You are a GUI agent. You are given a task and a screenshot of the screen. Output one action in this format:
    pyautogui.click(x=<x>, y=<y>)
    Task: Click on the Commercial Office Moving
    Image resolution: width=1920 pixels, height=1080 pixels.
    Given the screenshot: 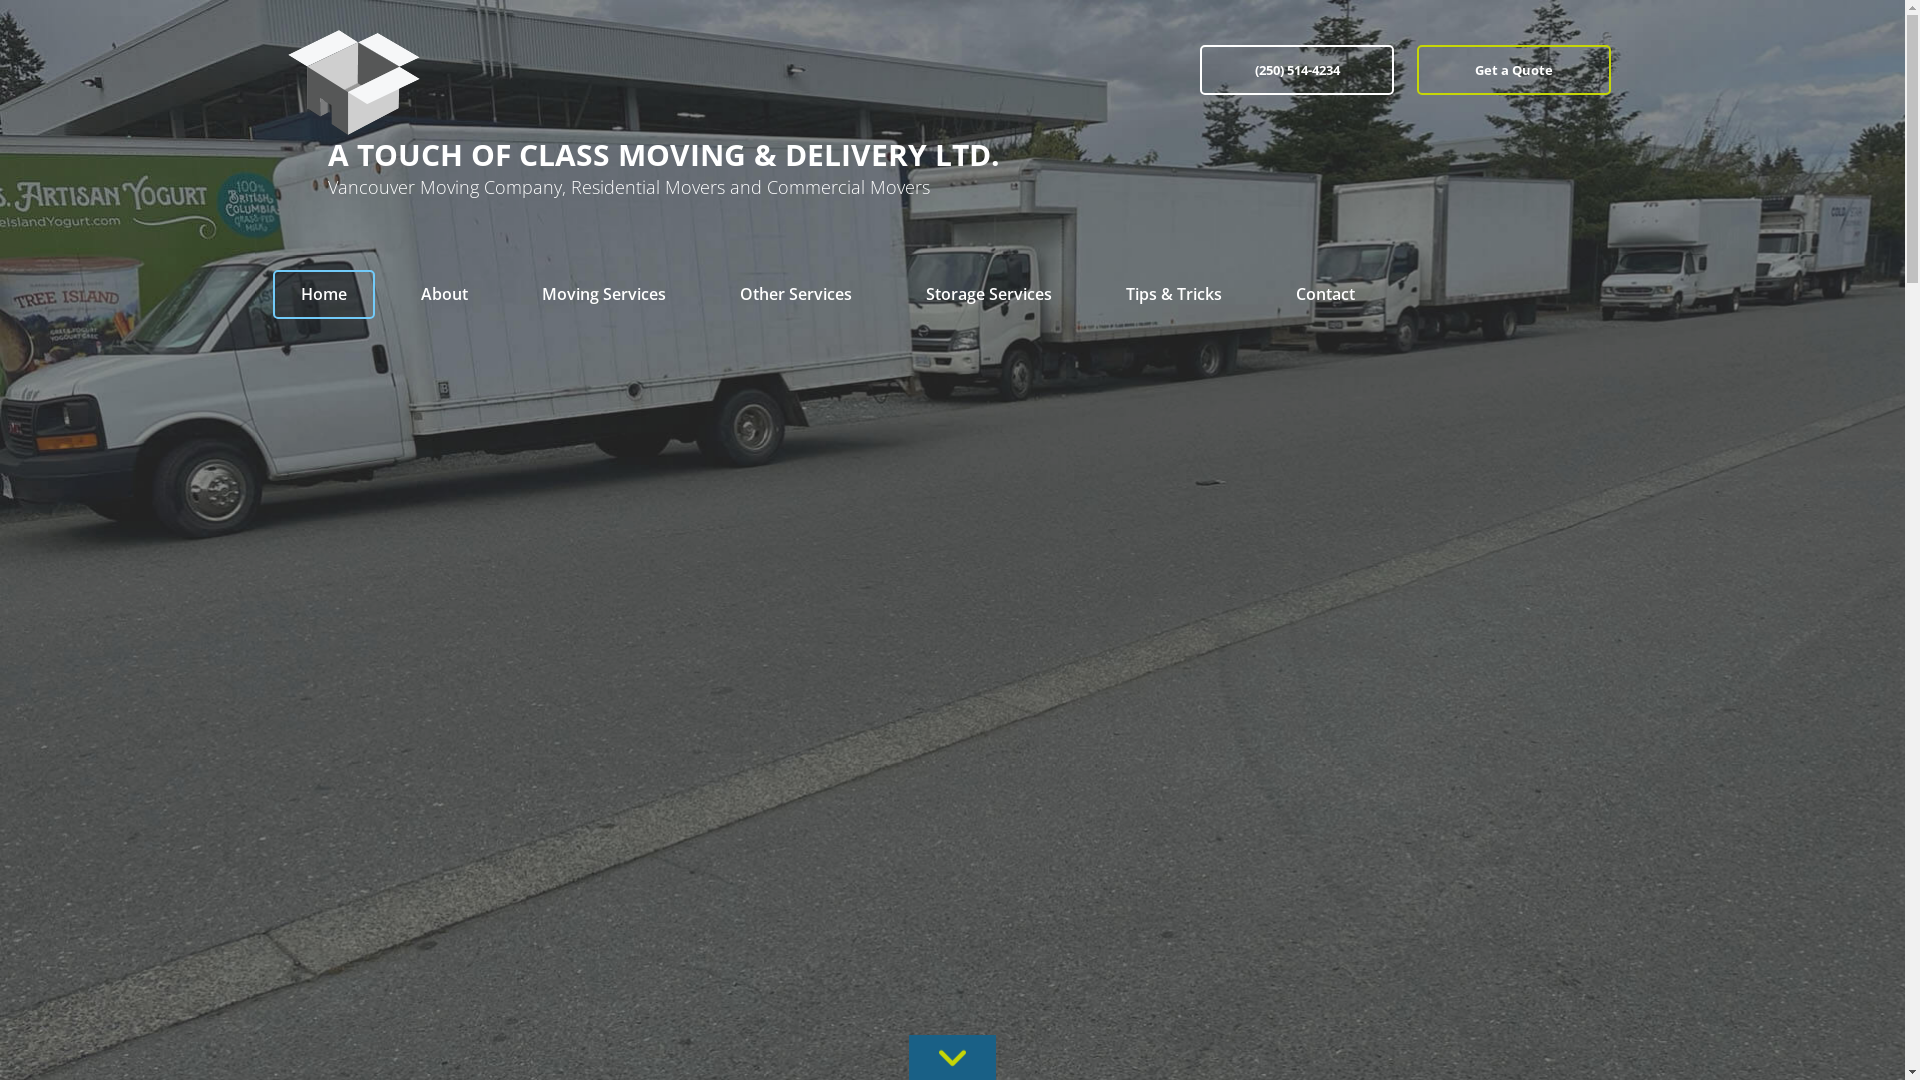 What is the action you would take?
    pyautogui.click(x=604, y=579)
    